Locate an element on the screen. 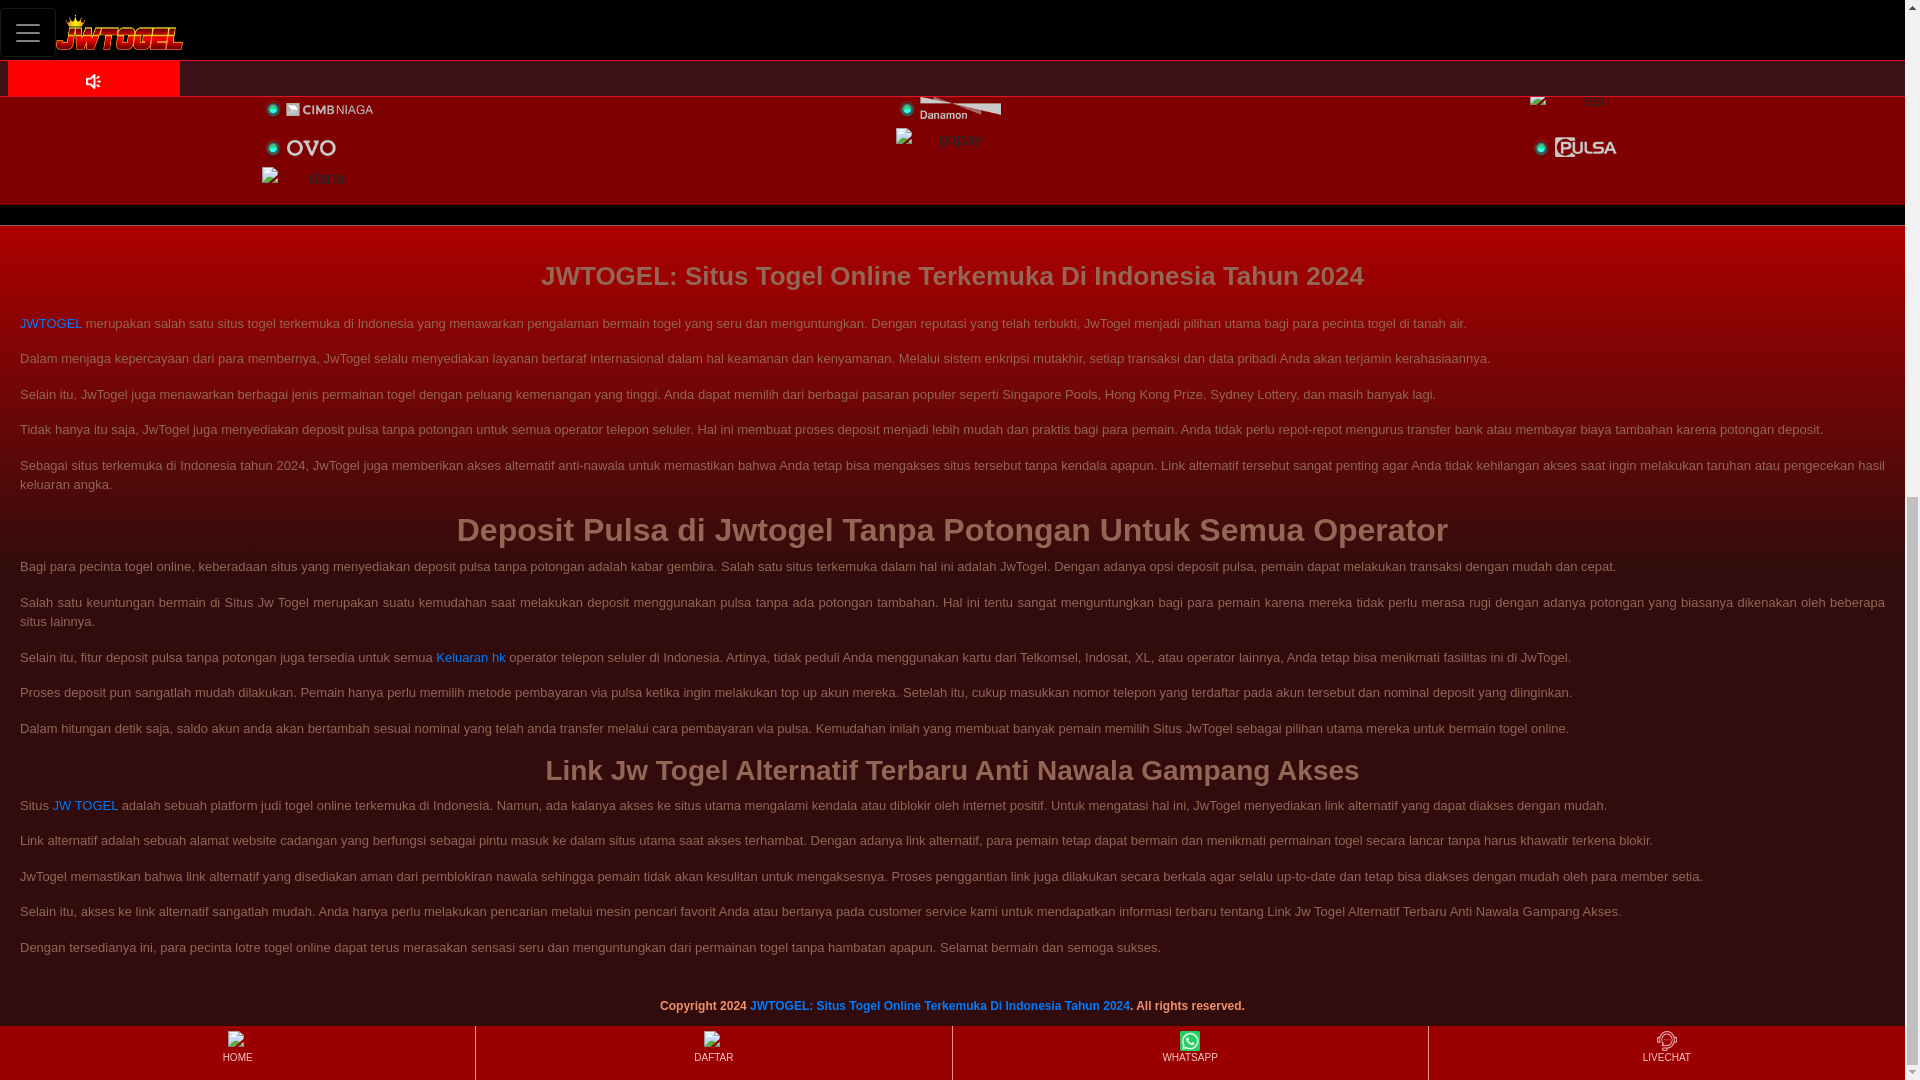 Image resolution: width=1920 pixels, height=1080 pixels. DAFTAR is located at coordinates (713, 136).